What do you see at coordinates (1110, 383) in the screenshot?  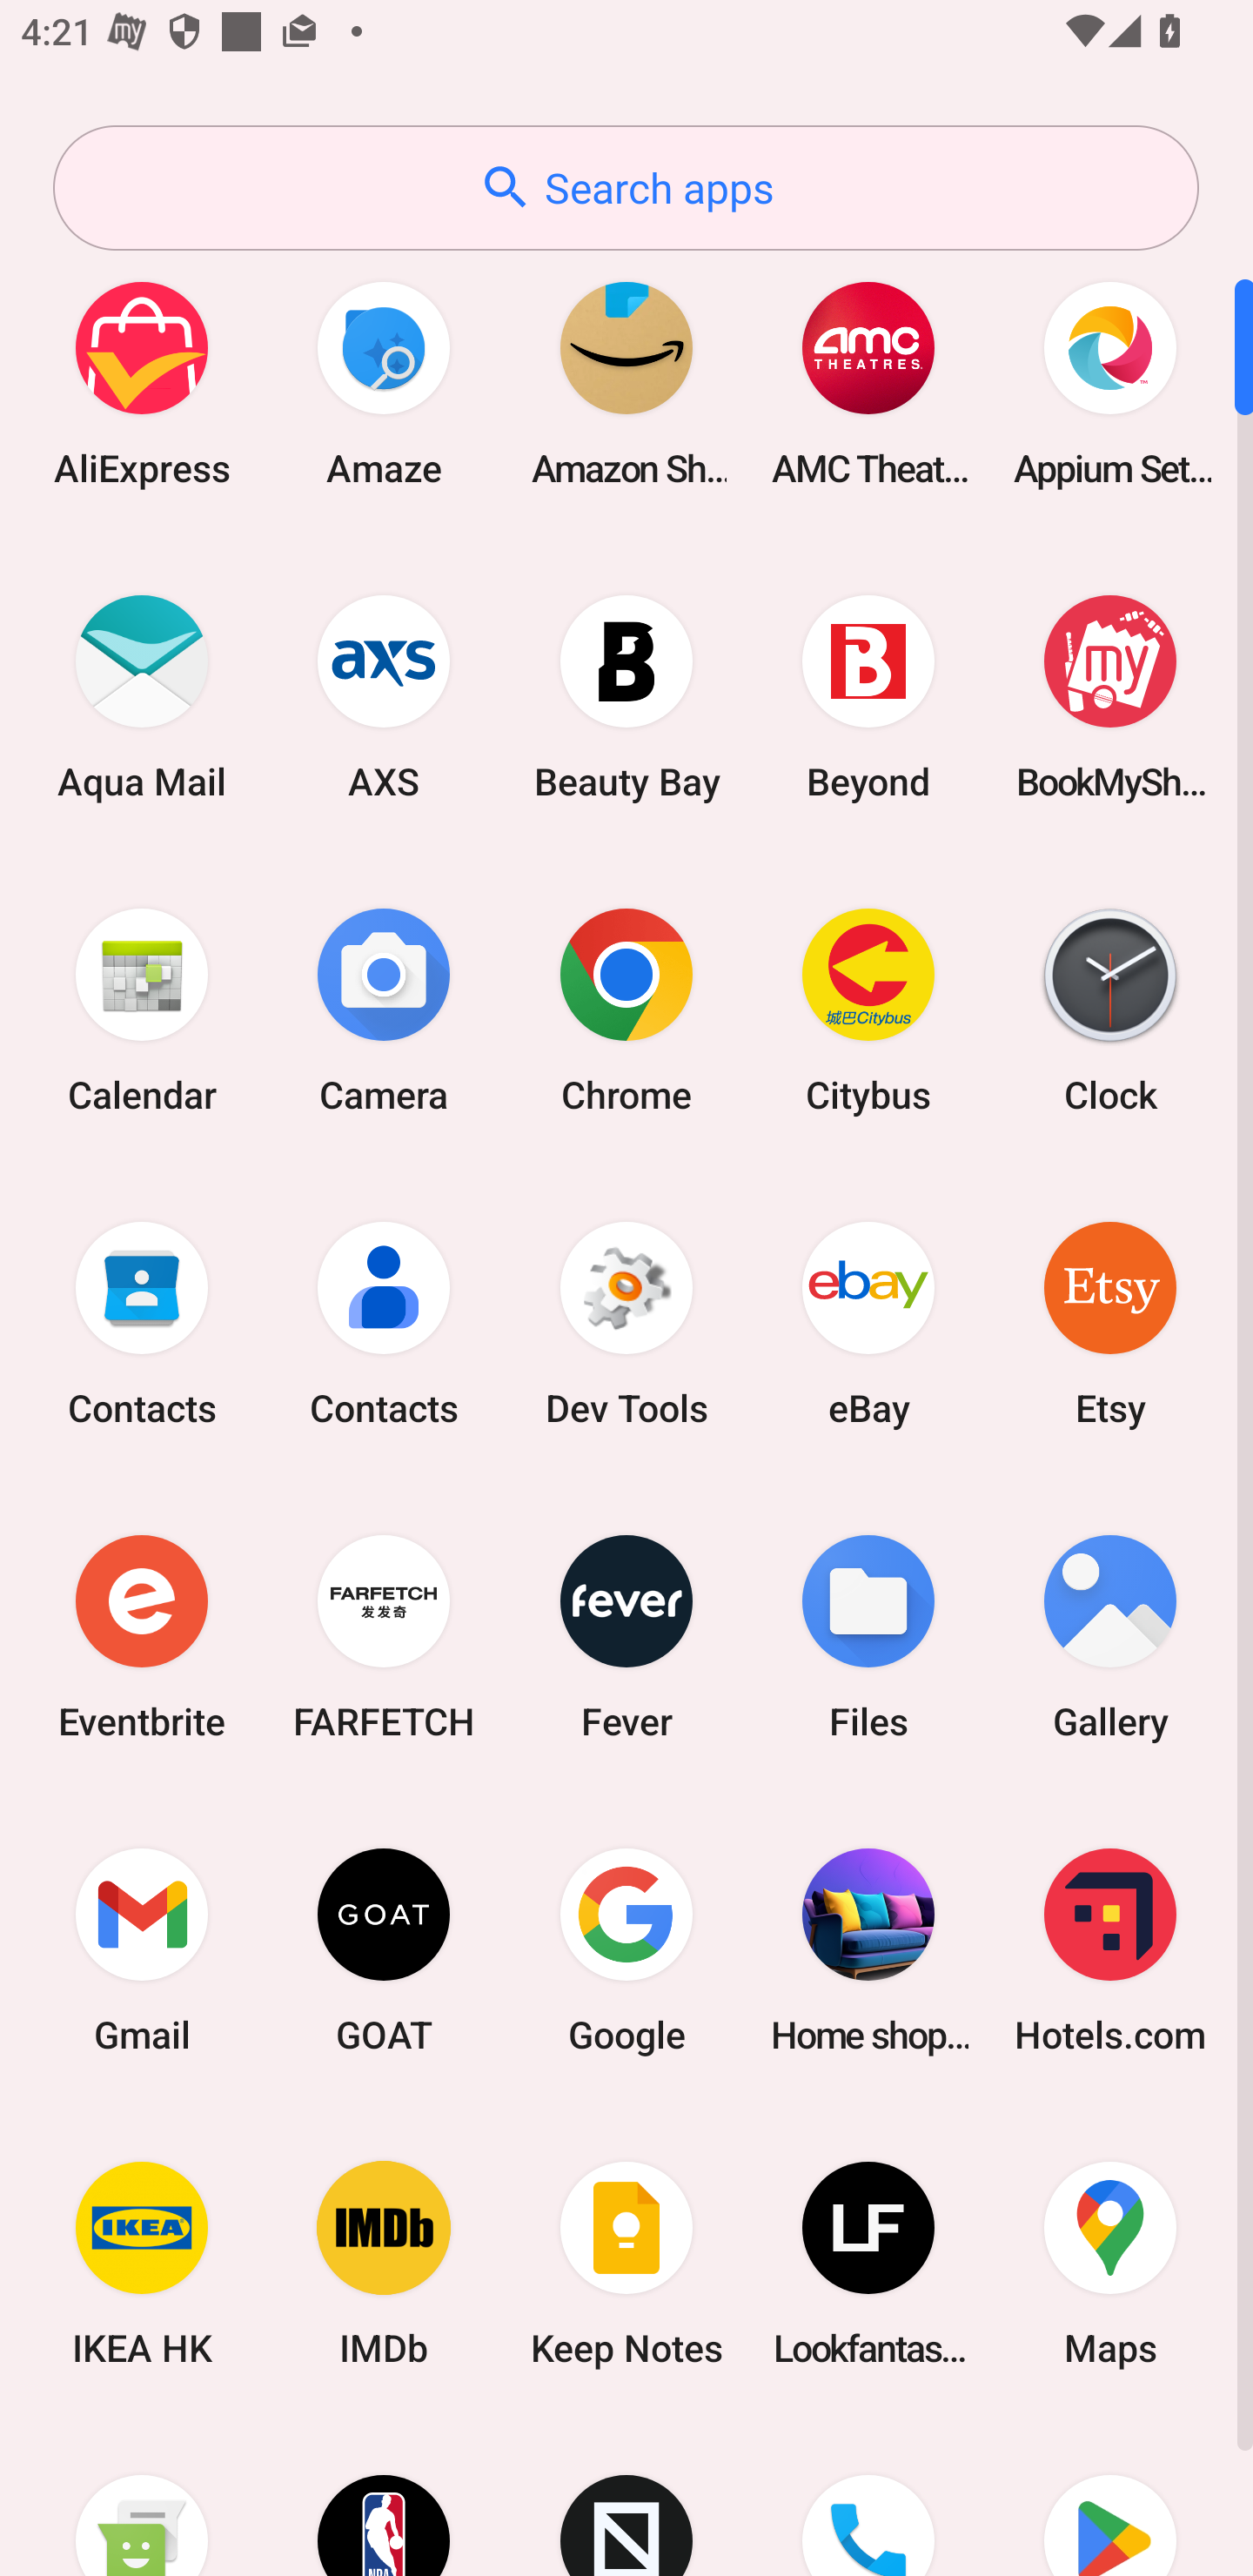 I see `Appium Settings` at bounding box center [1110, 383].